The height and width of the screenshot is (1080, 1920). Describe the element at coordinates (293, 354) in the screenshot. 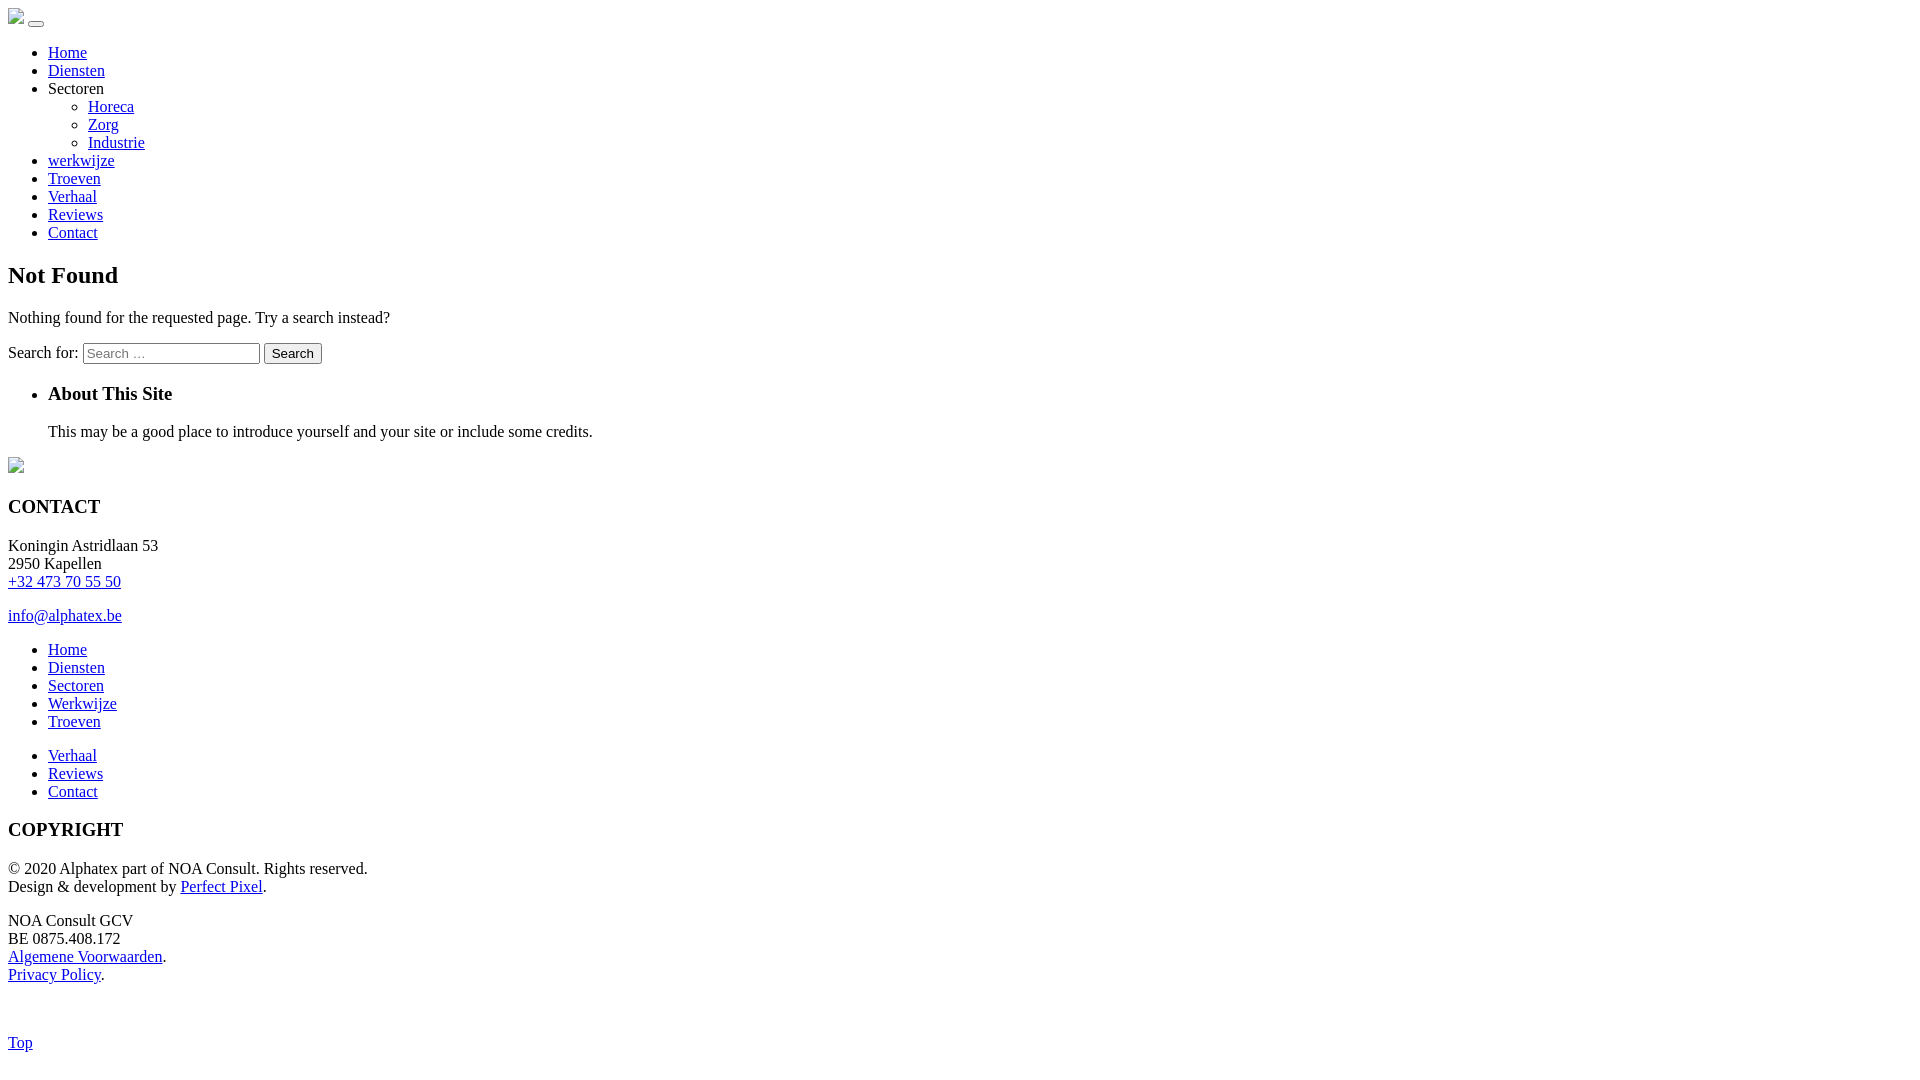

I see `Search` at that location.